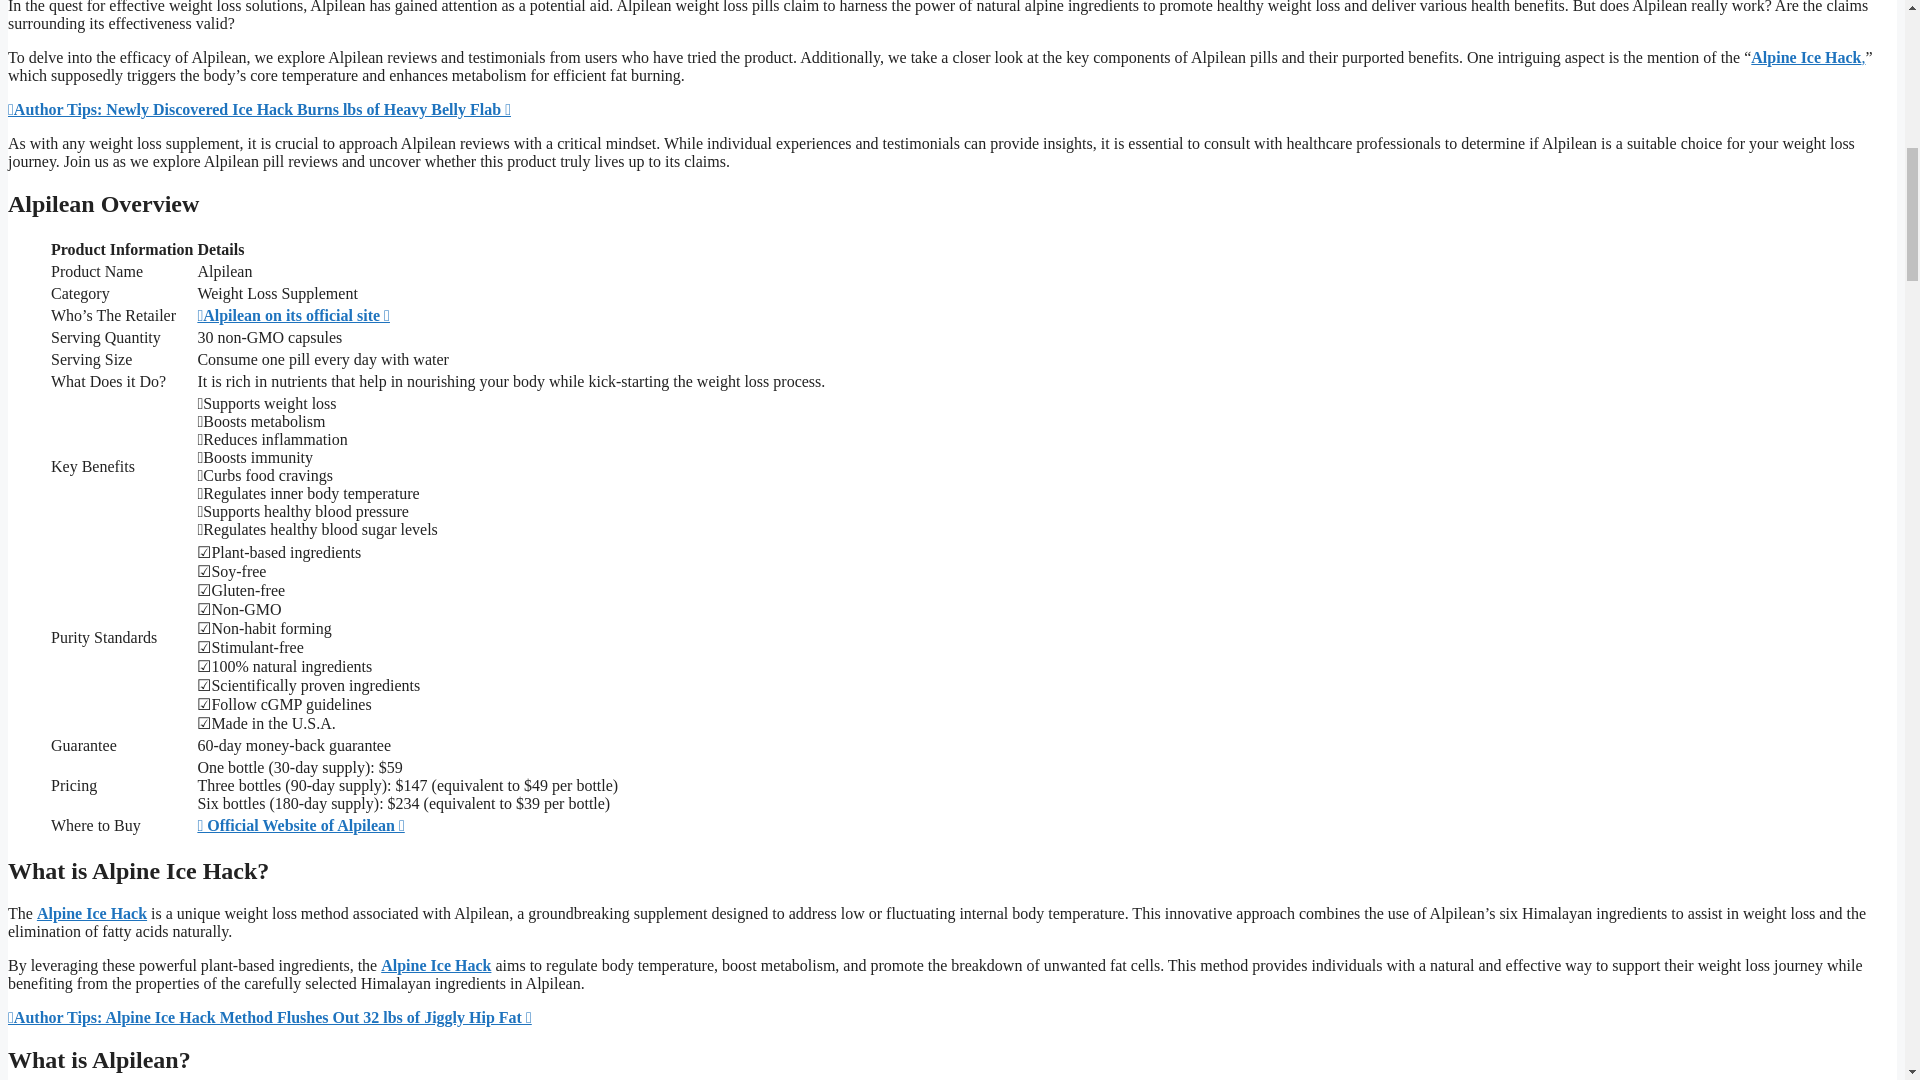 This screenshot has width=1920, height=1080. I want to click on Alpine Ice Hack, so click(92, 914).